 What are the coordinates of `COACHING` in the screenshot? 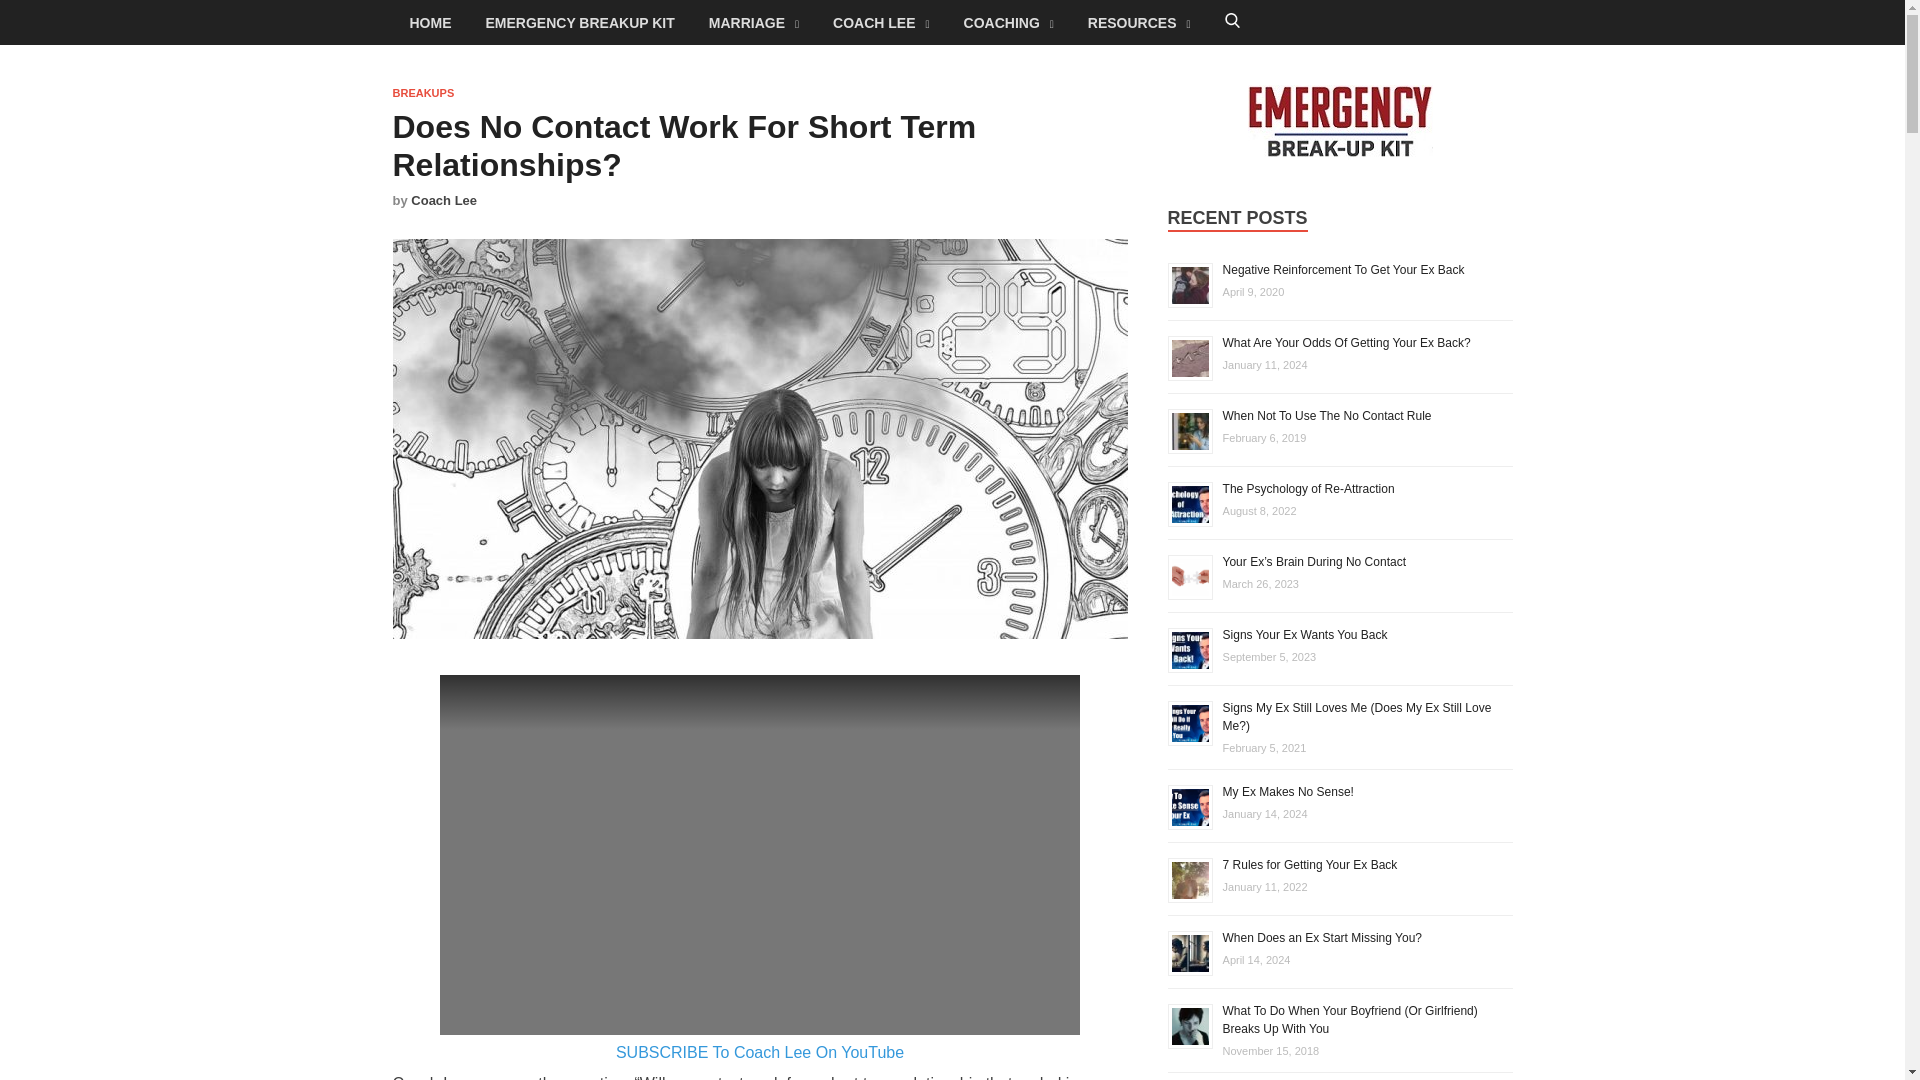 It's located at (1008, 22).